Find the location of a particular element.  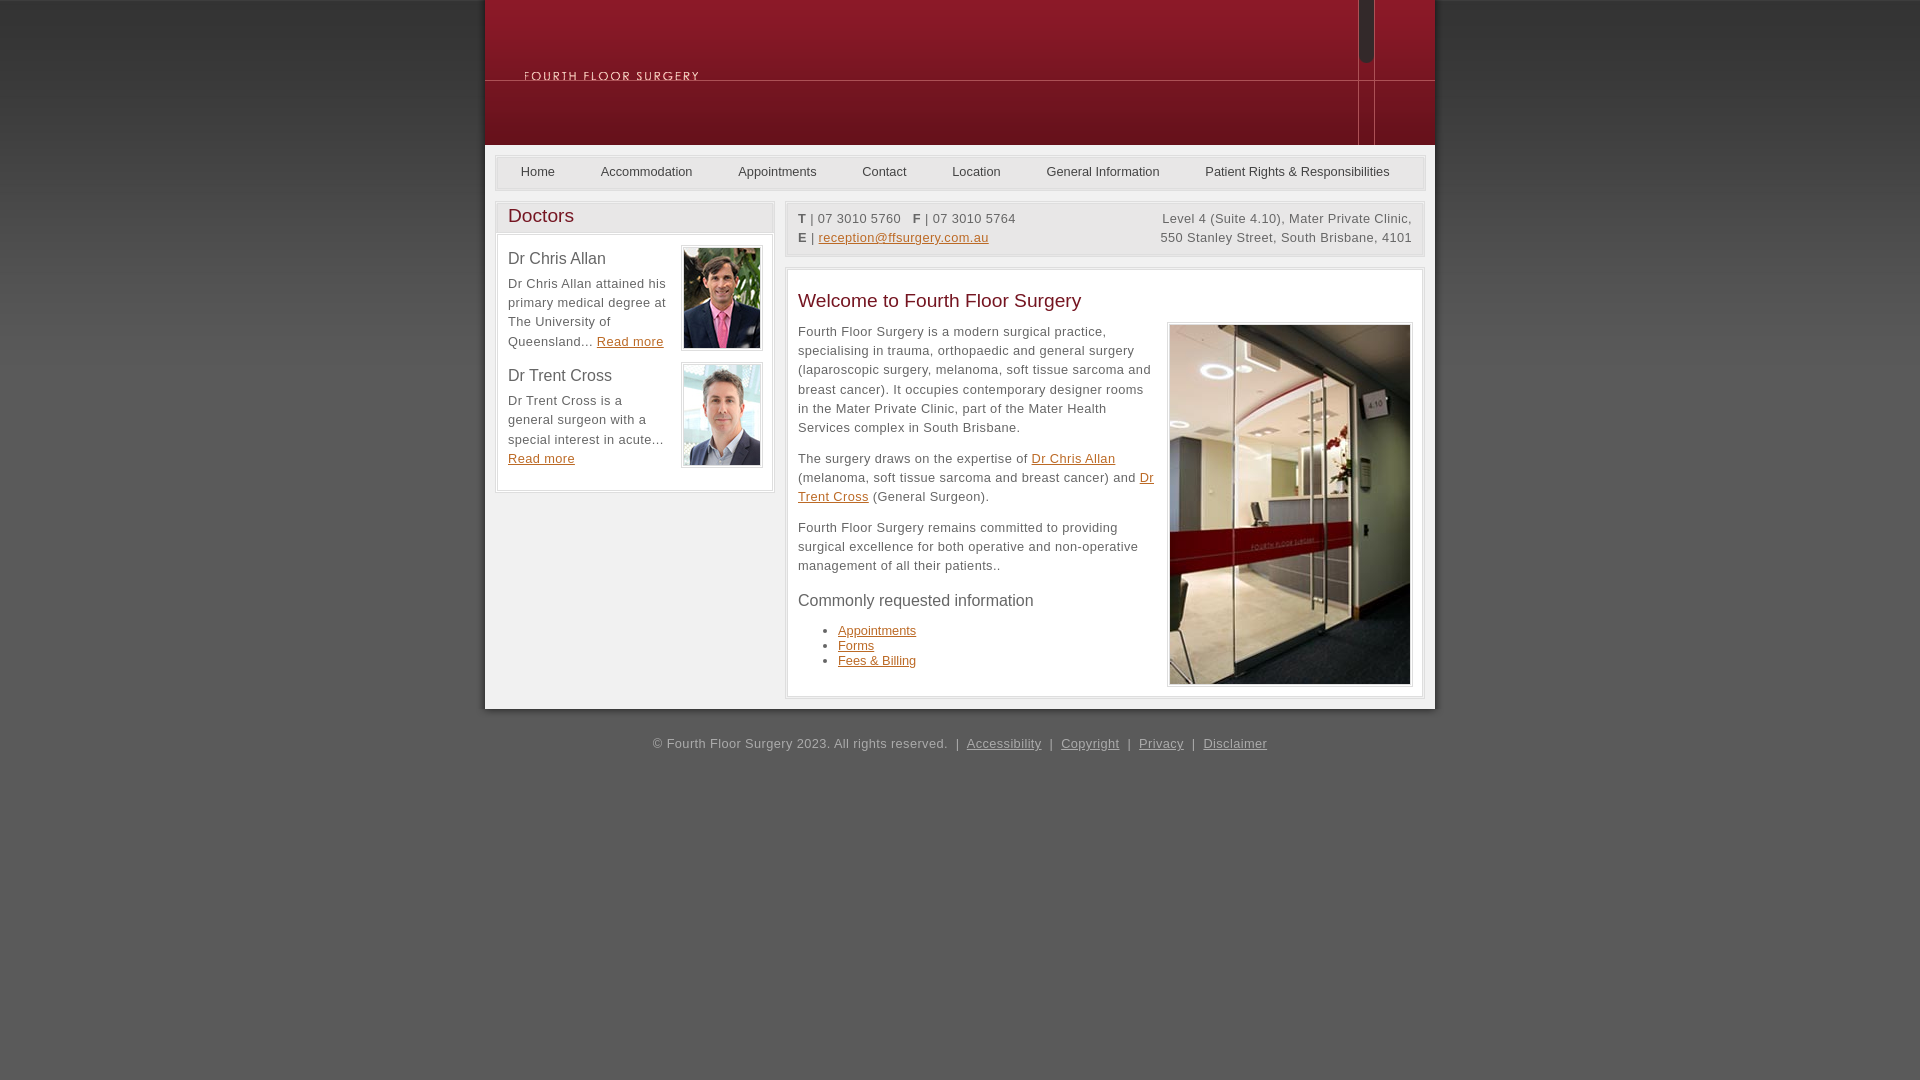

Disclaimer is located at coordinates (1235, 744).